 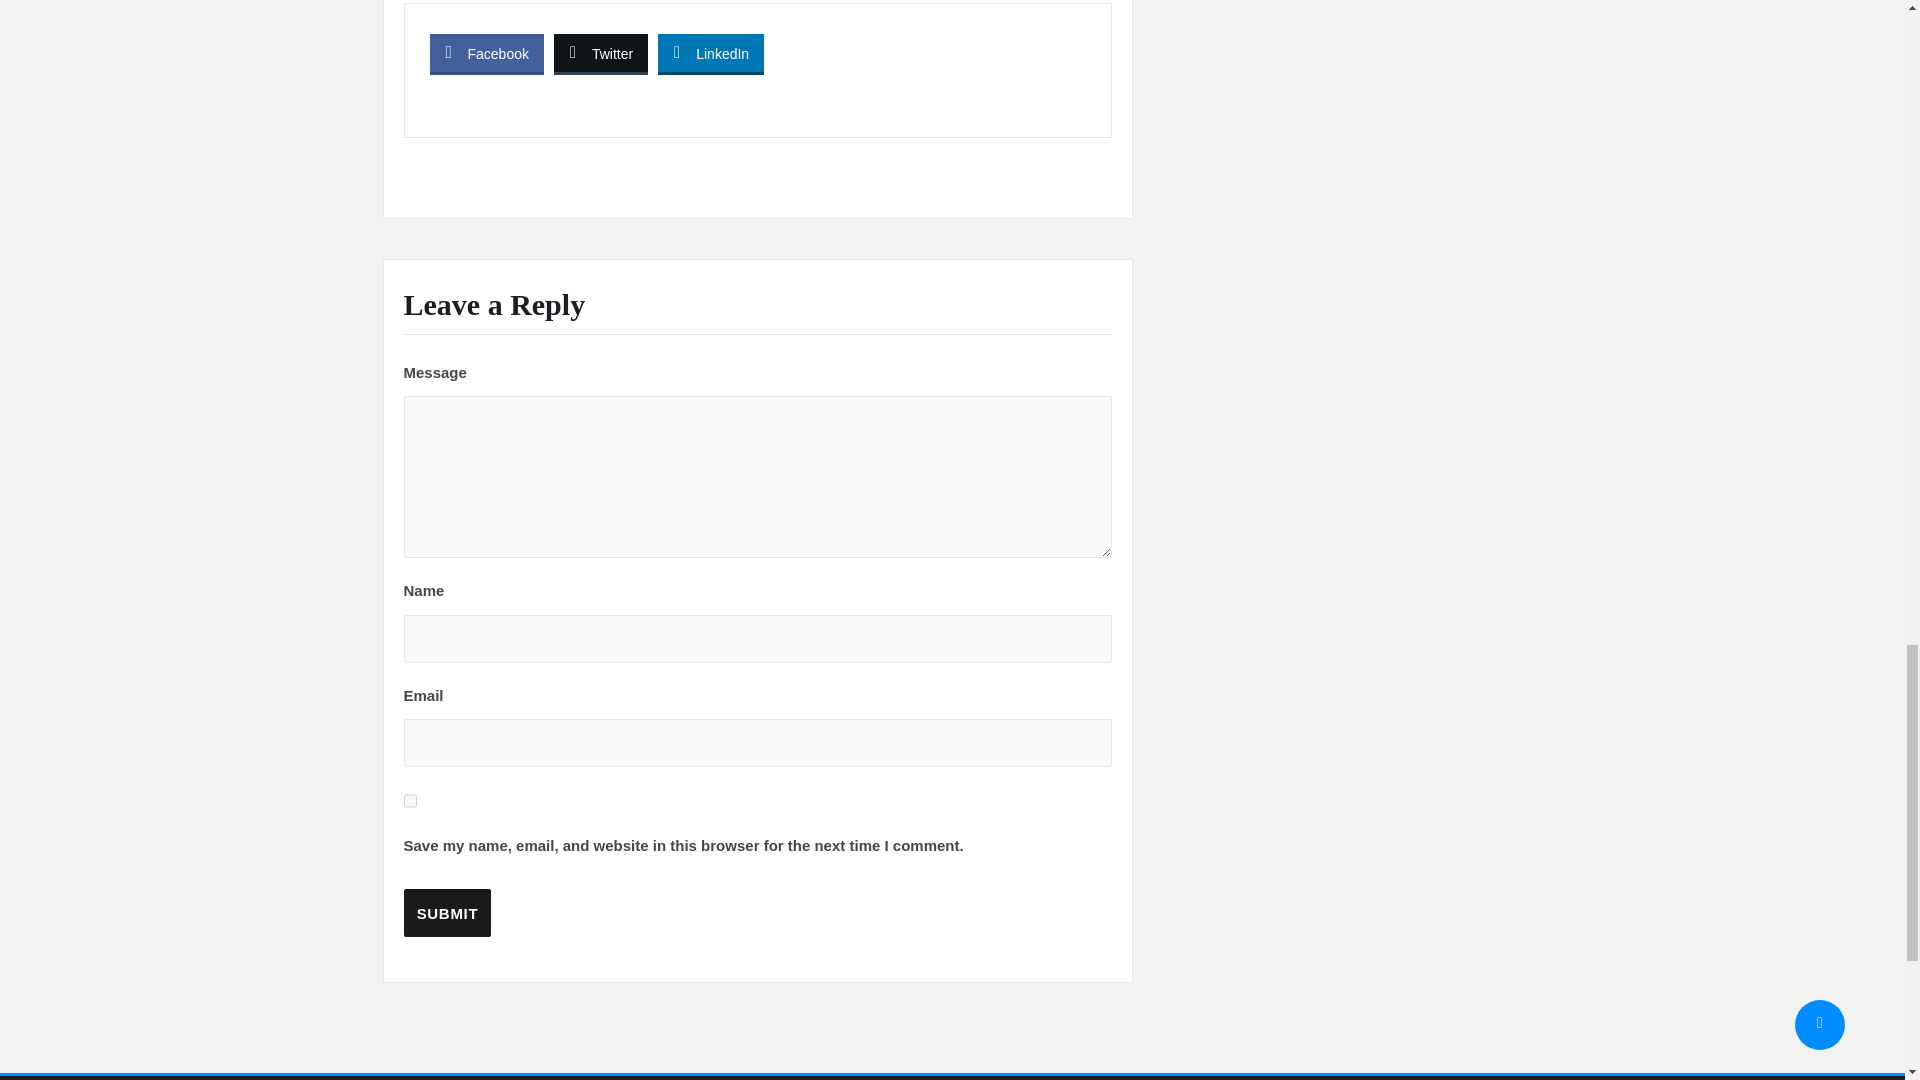 What do you see at coordinates (711, 52) in the screenshot?
I see `LinkedIn` at bounding box center [711, 52].